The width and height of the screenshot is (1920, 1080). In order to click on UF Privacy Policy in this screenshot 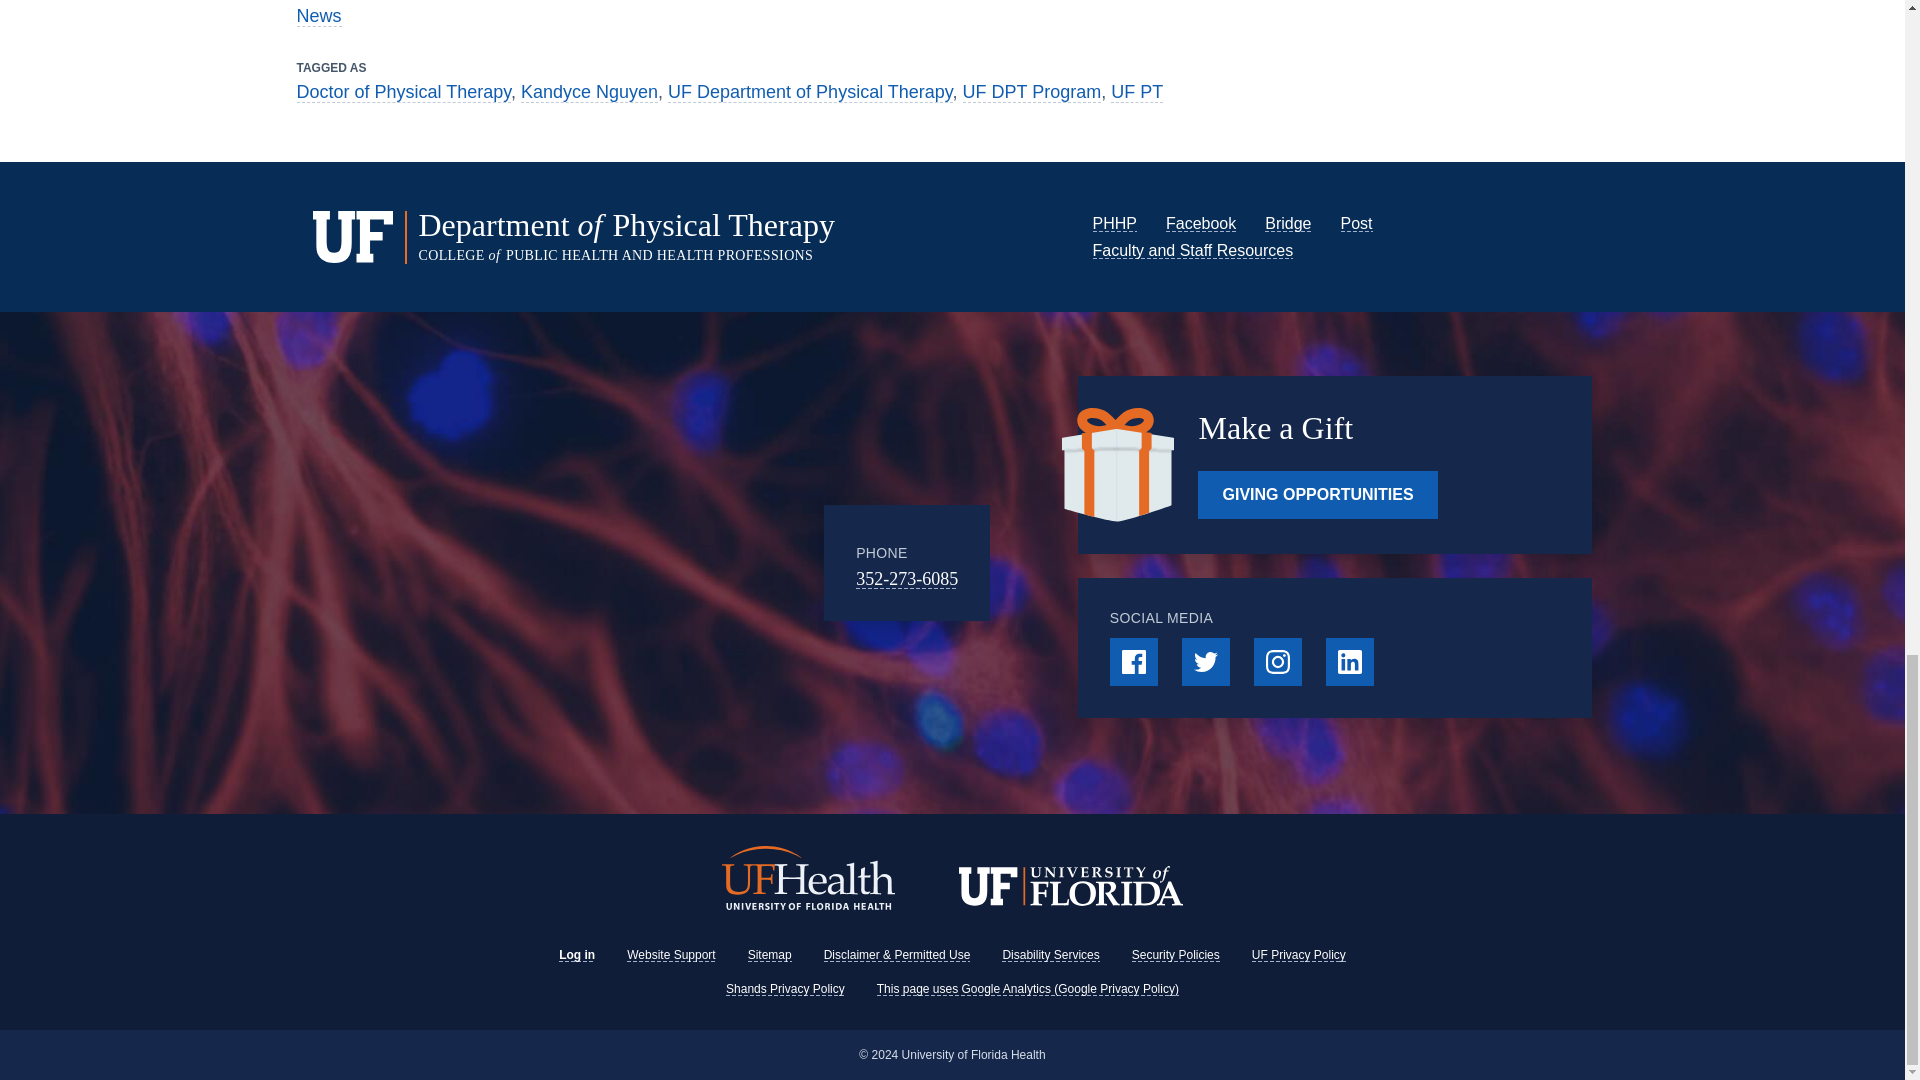, I will do `click(1298, 955)`.